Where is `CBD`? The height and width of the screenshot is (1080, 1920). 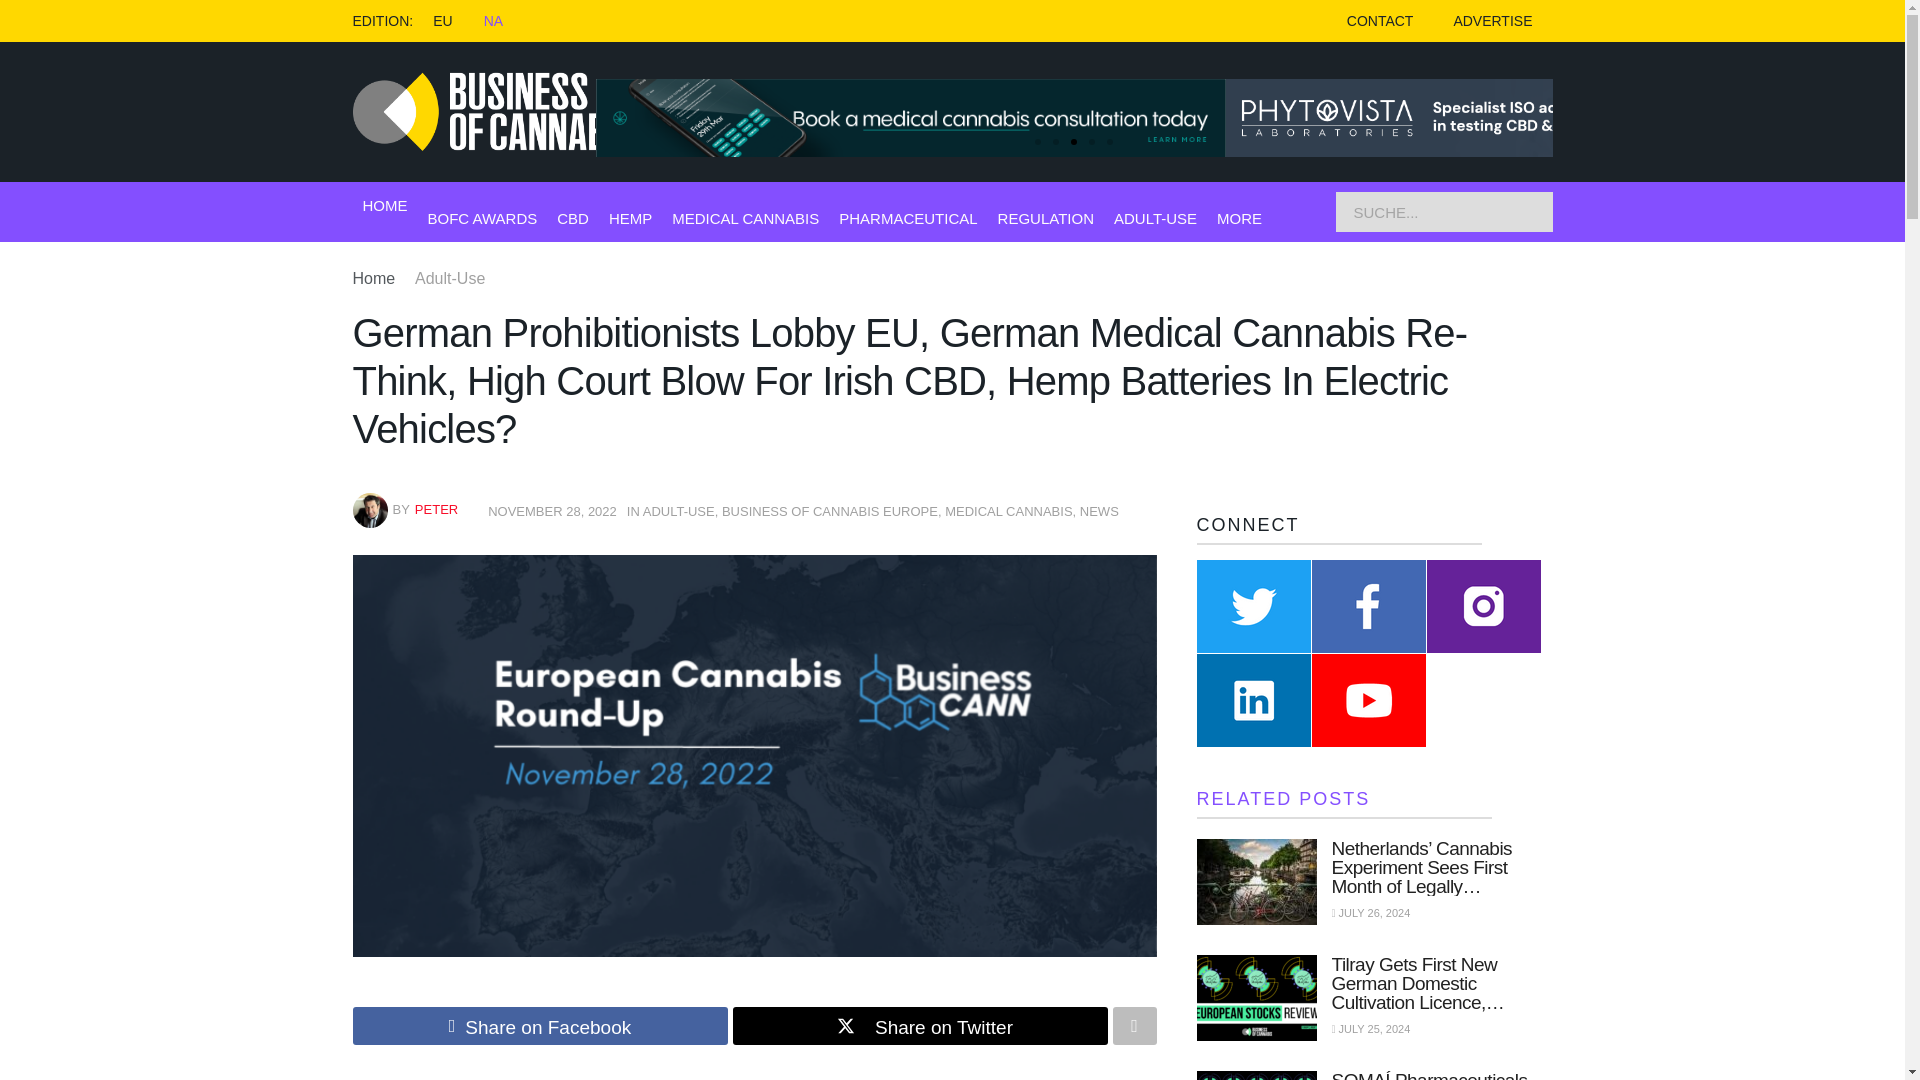 CBD is located at coordinates (572, 218).